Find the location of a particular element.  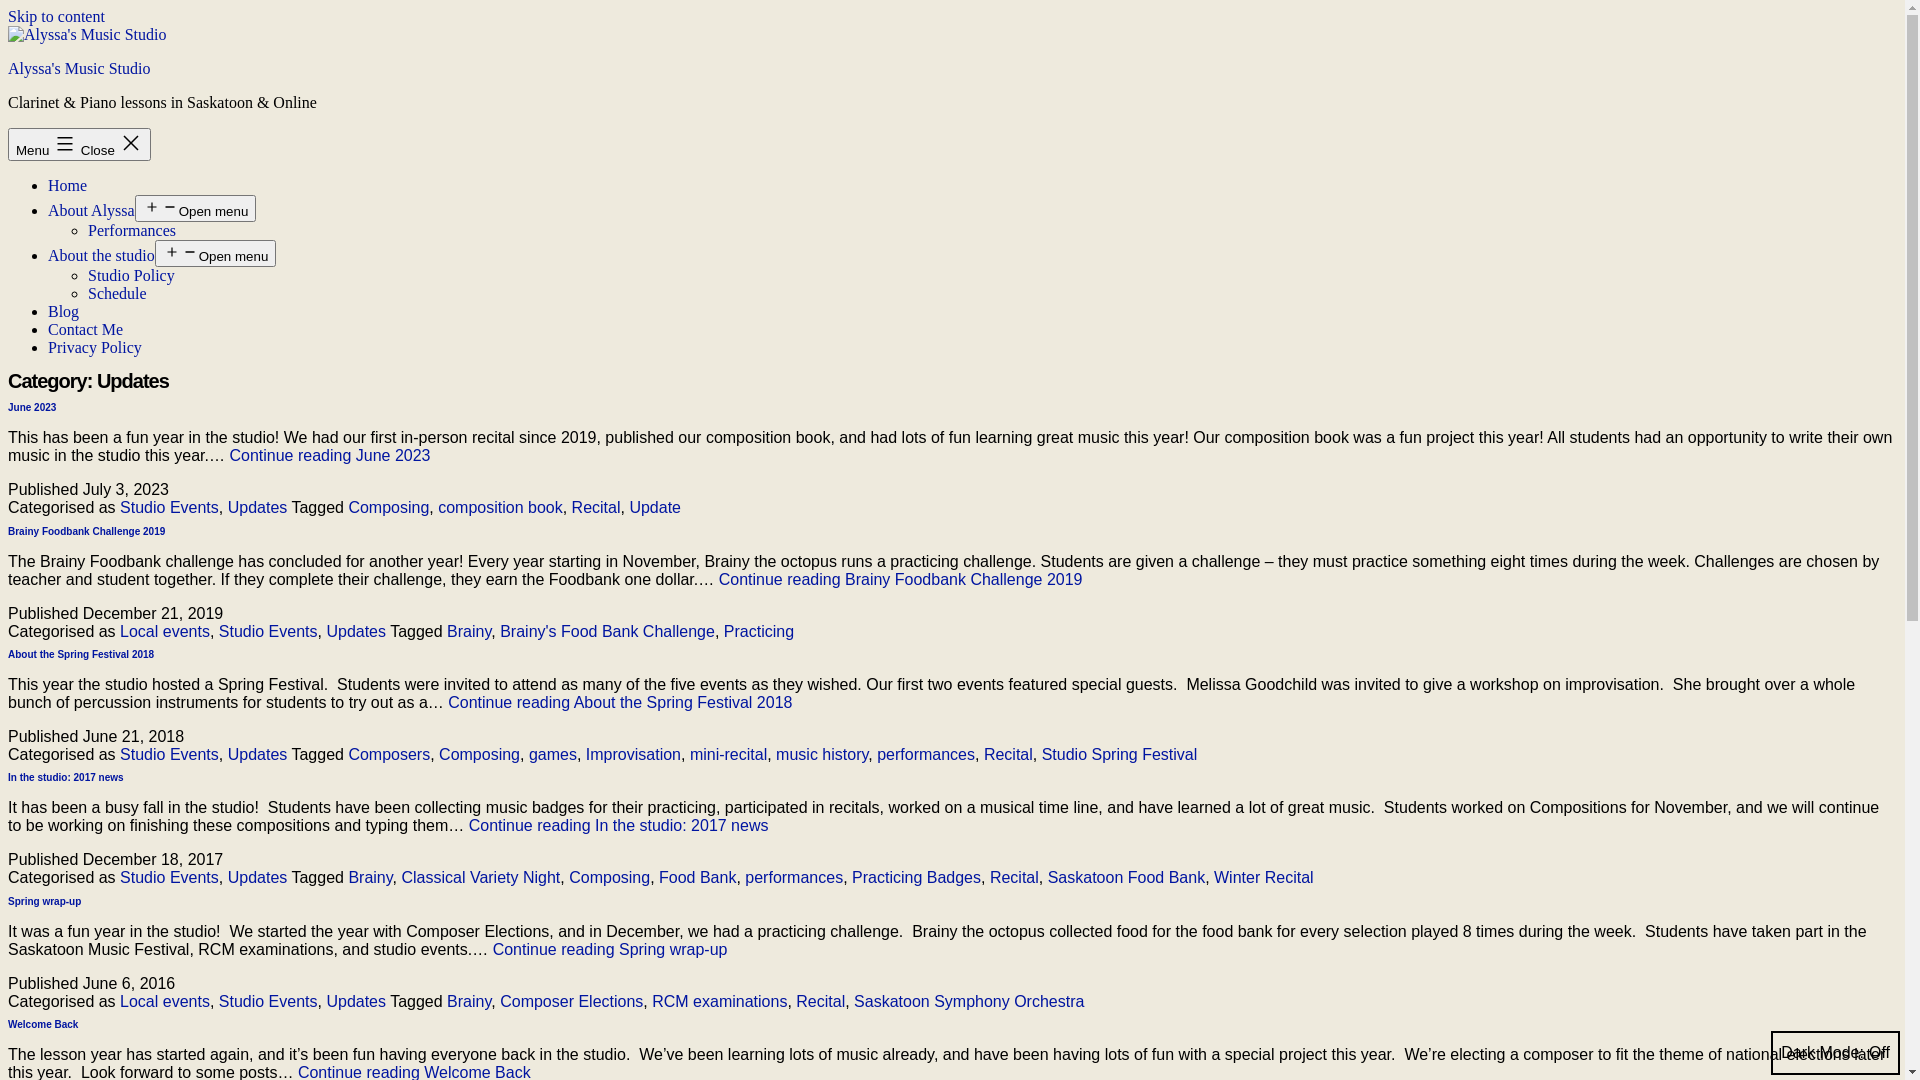

About the Spring Festival 2018 is located at coordinates (81, 654).